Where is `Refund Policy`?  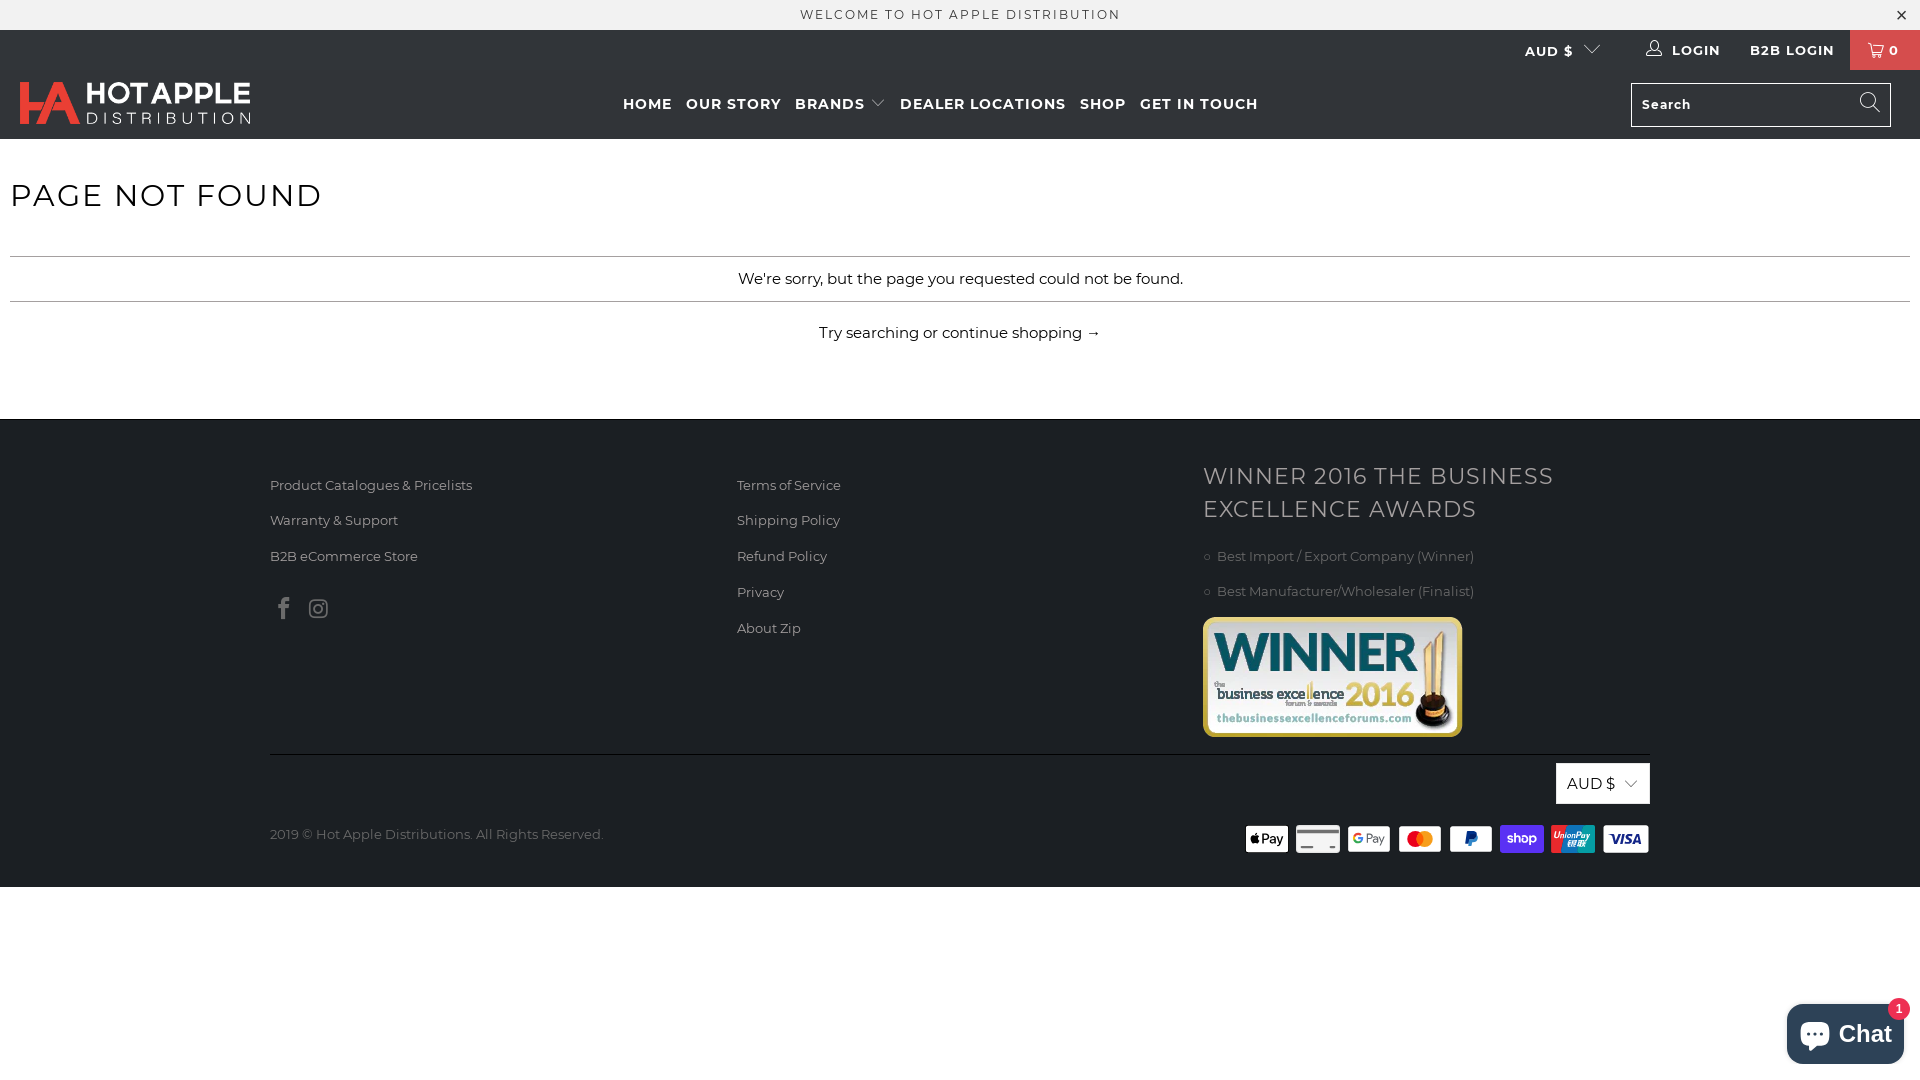
Refund Policy is located at coordinates (782, 556).